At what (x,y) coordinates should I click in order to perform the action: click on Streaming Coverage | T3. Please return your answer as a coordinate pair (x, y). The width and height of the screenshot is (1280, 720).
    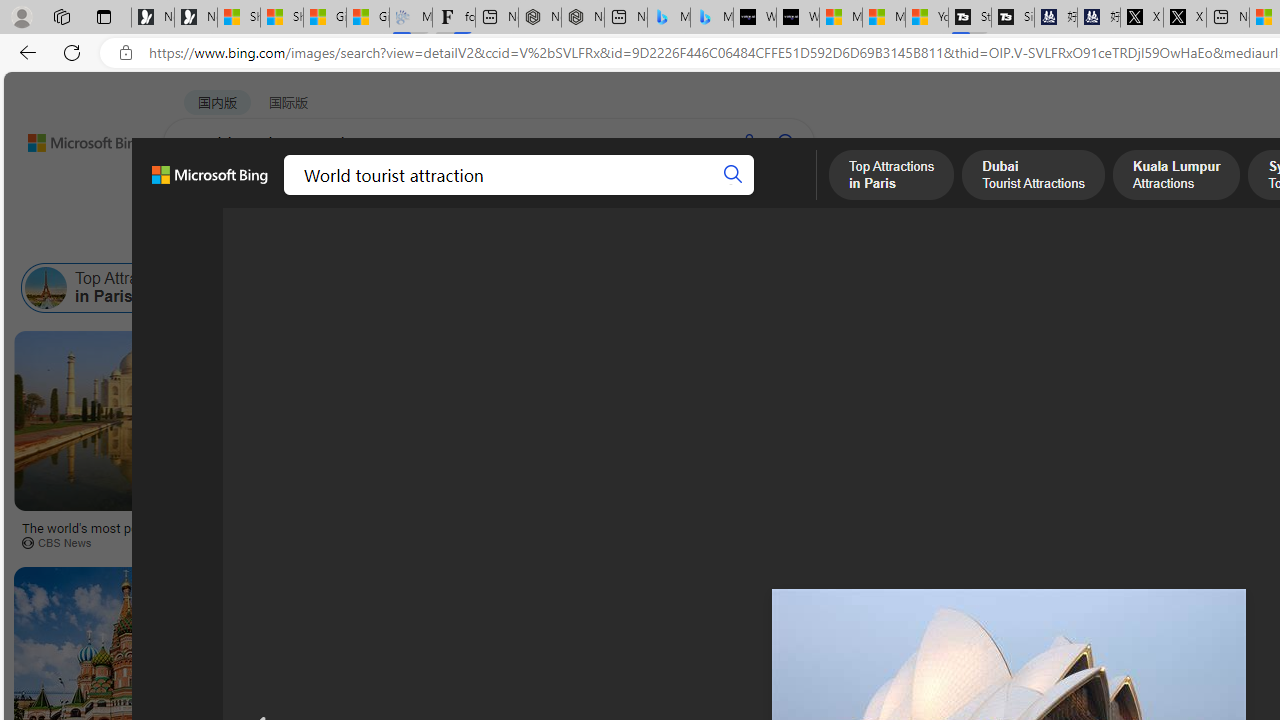
    Looking at the image, I should click on (969, 18).